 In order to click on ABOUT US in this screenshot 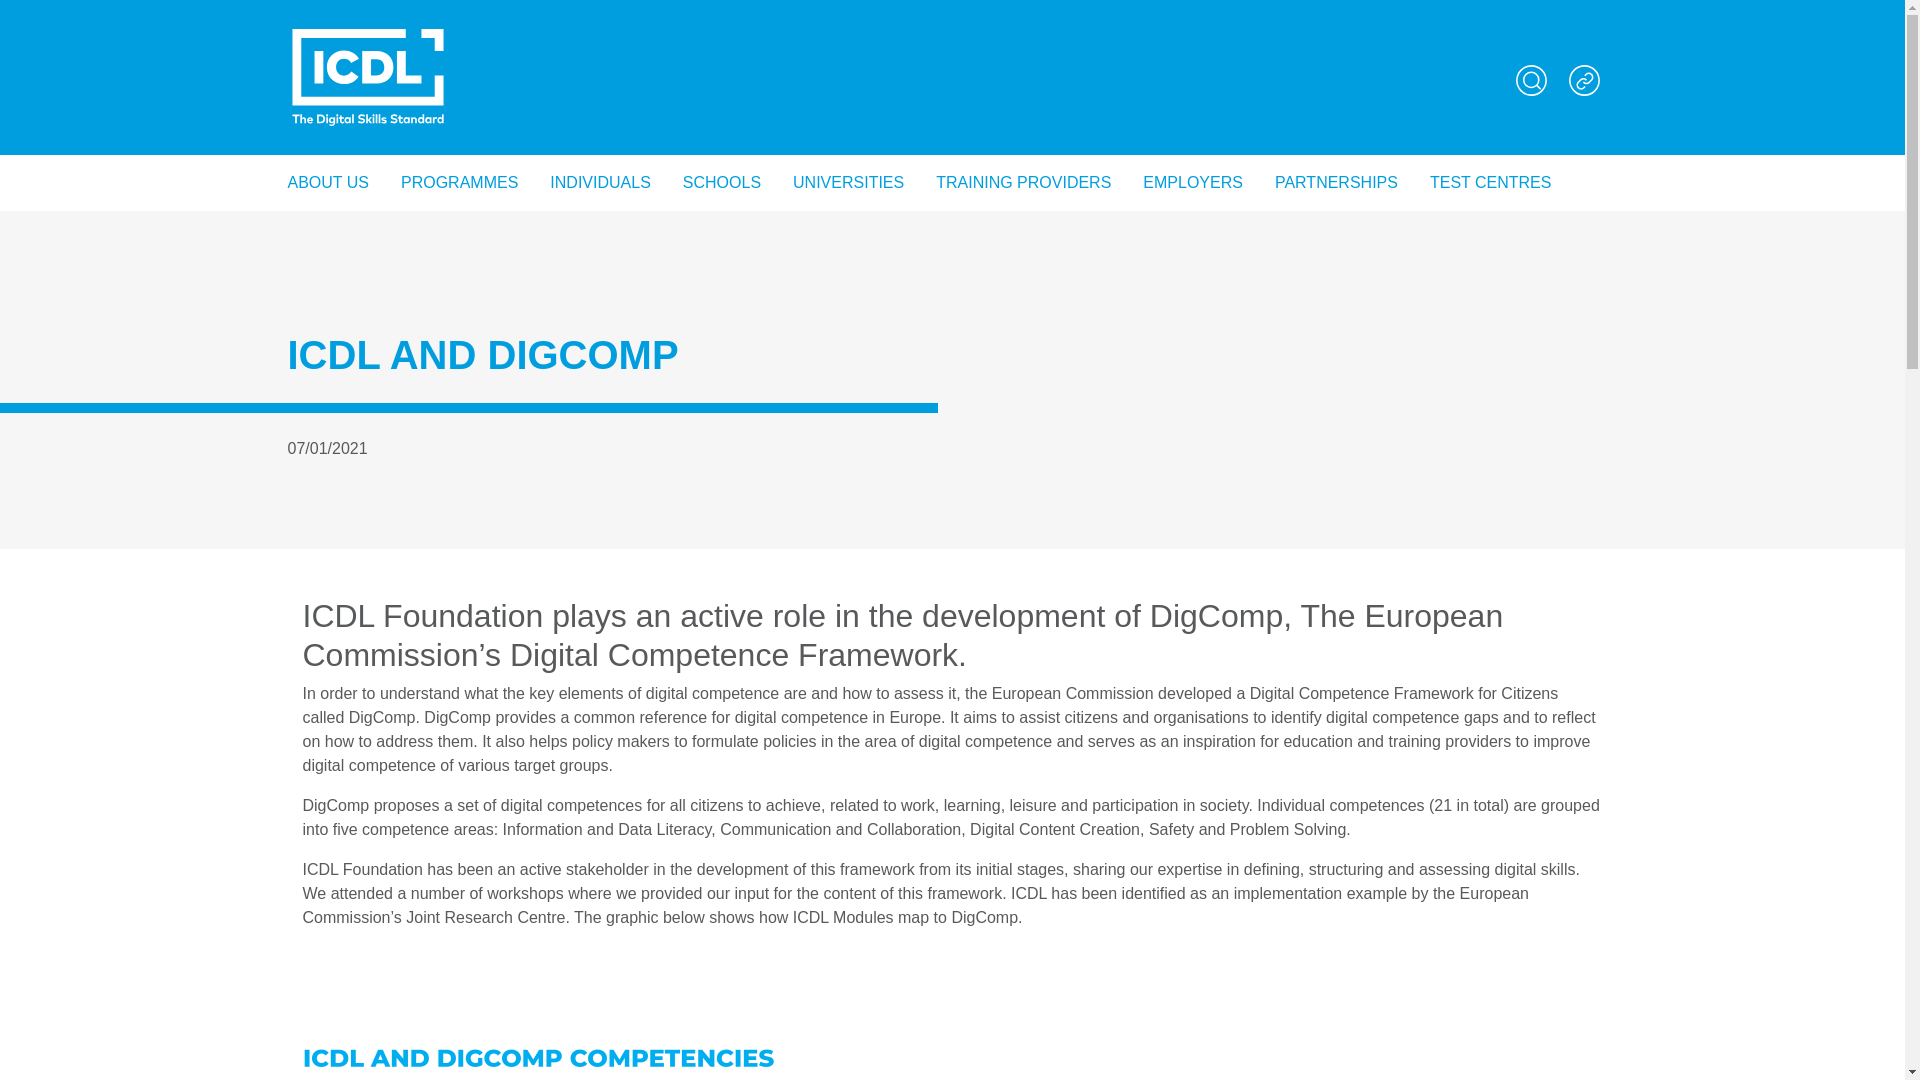, I will do `click(336, 94)`.